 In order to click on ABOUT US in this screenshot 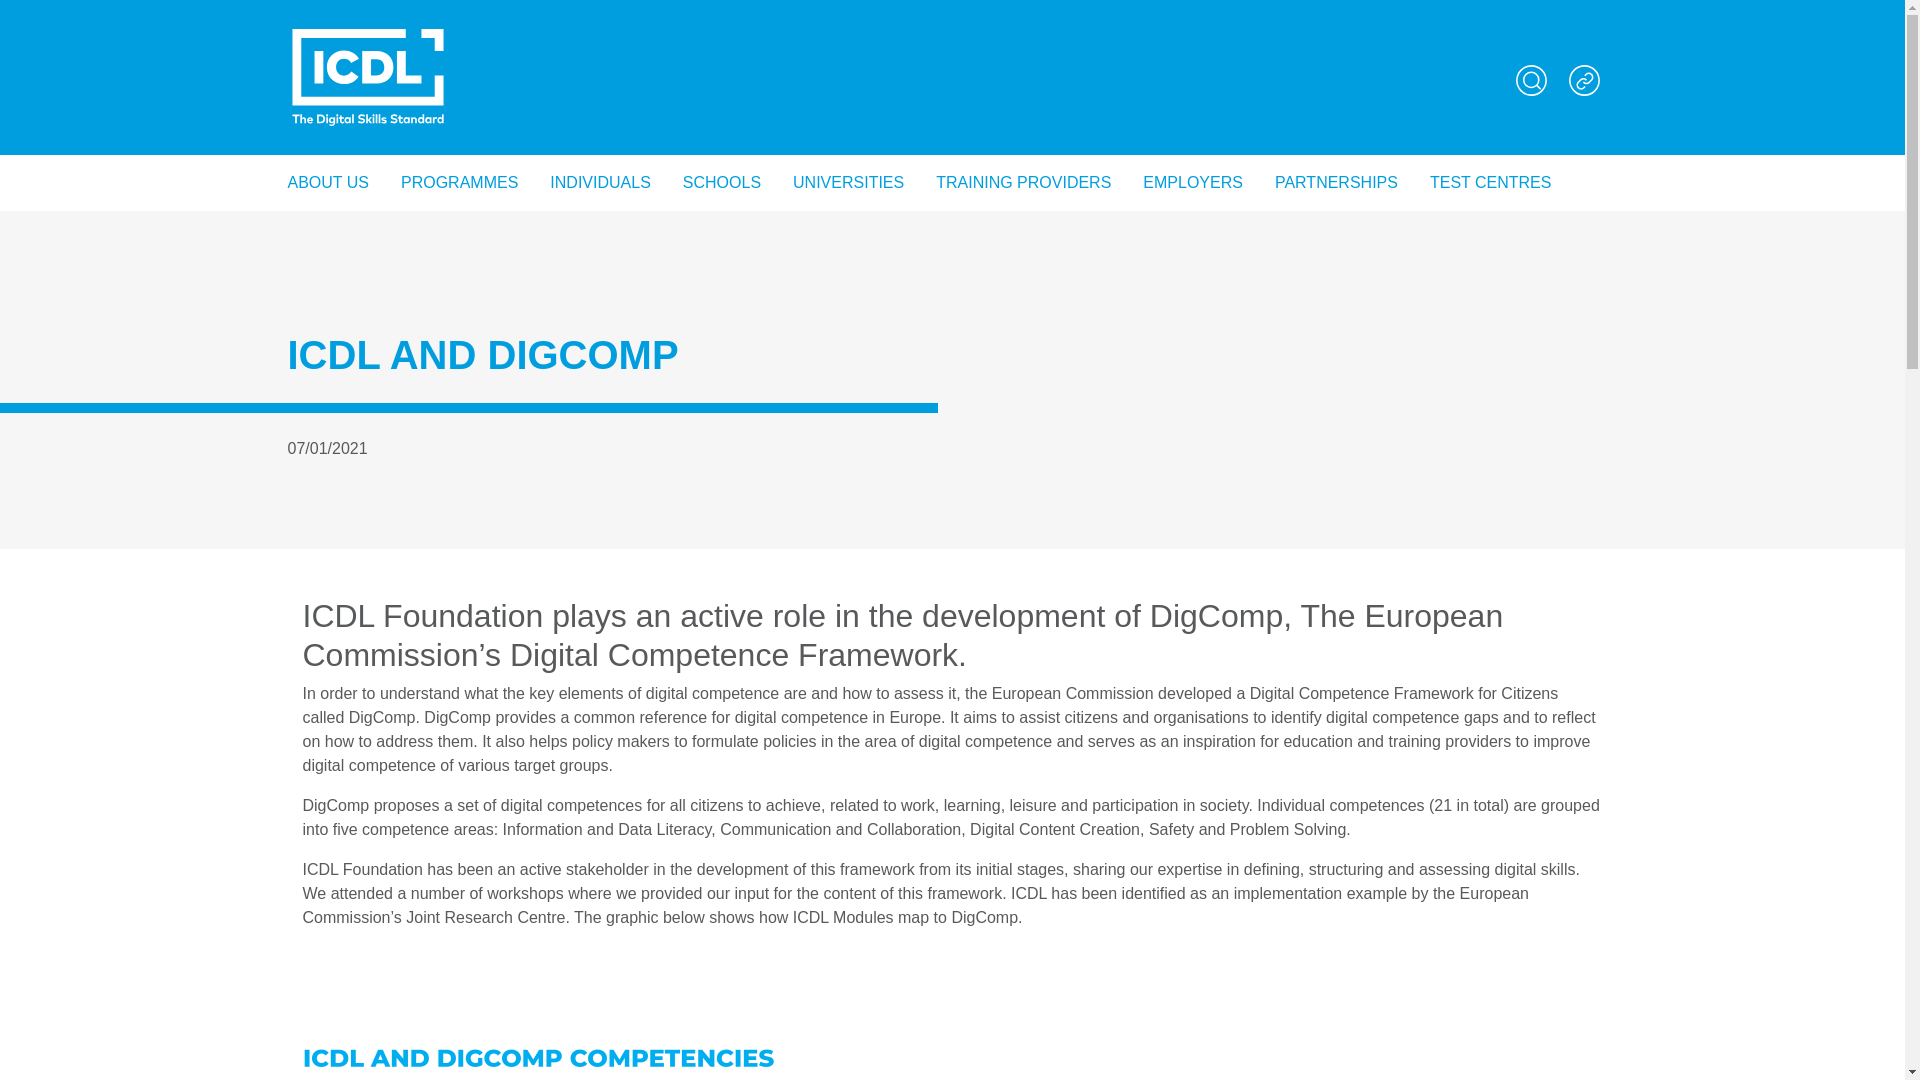, I will do `click(336, 94)`.